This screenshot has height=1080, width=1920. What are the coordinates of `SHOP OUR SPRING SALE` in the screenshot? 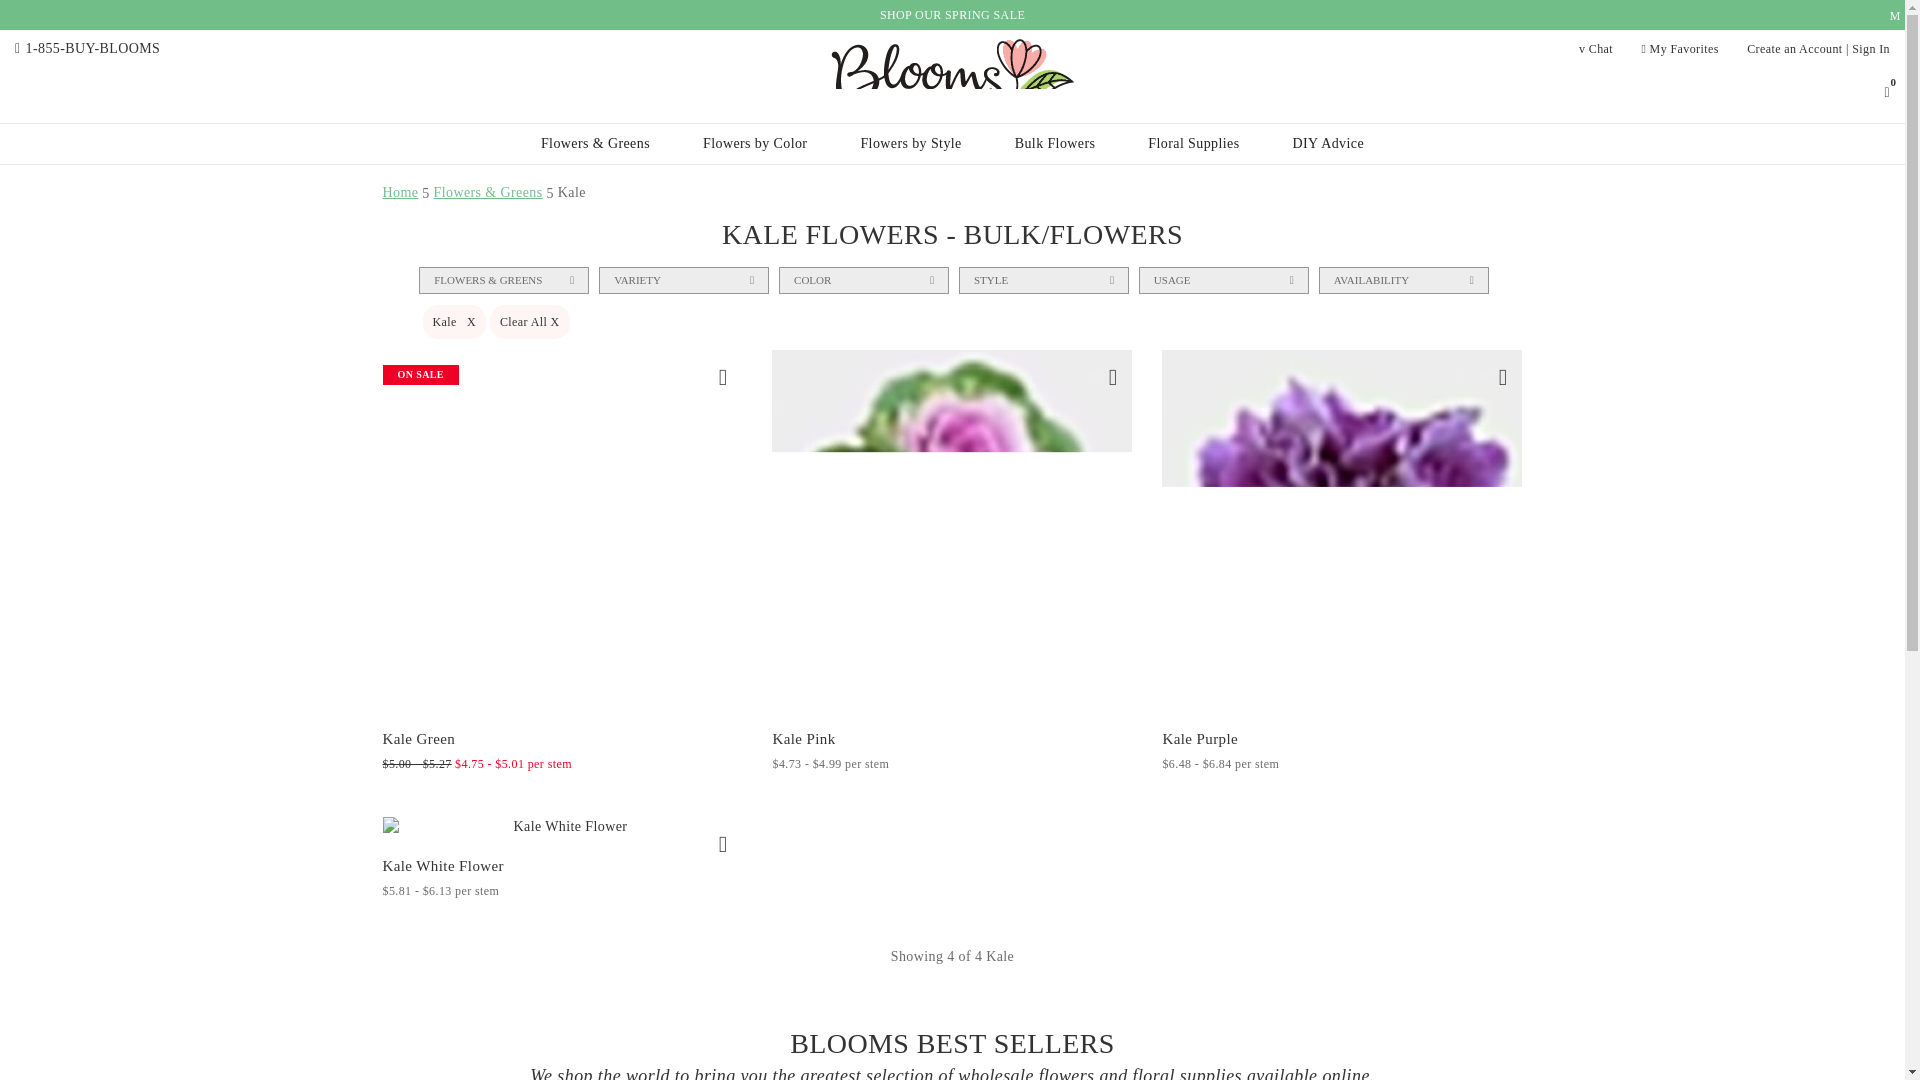 It's located at (952, 14).